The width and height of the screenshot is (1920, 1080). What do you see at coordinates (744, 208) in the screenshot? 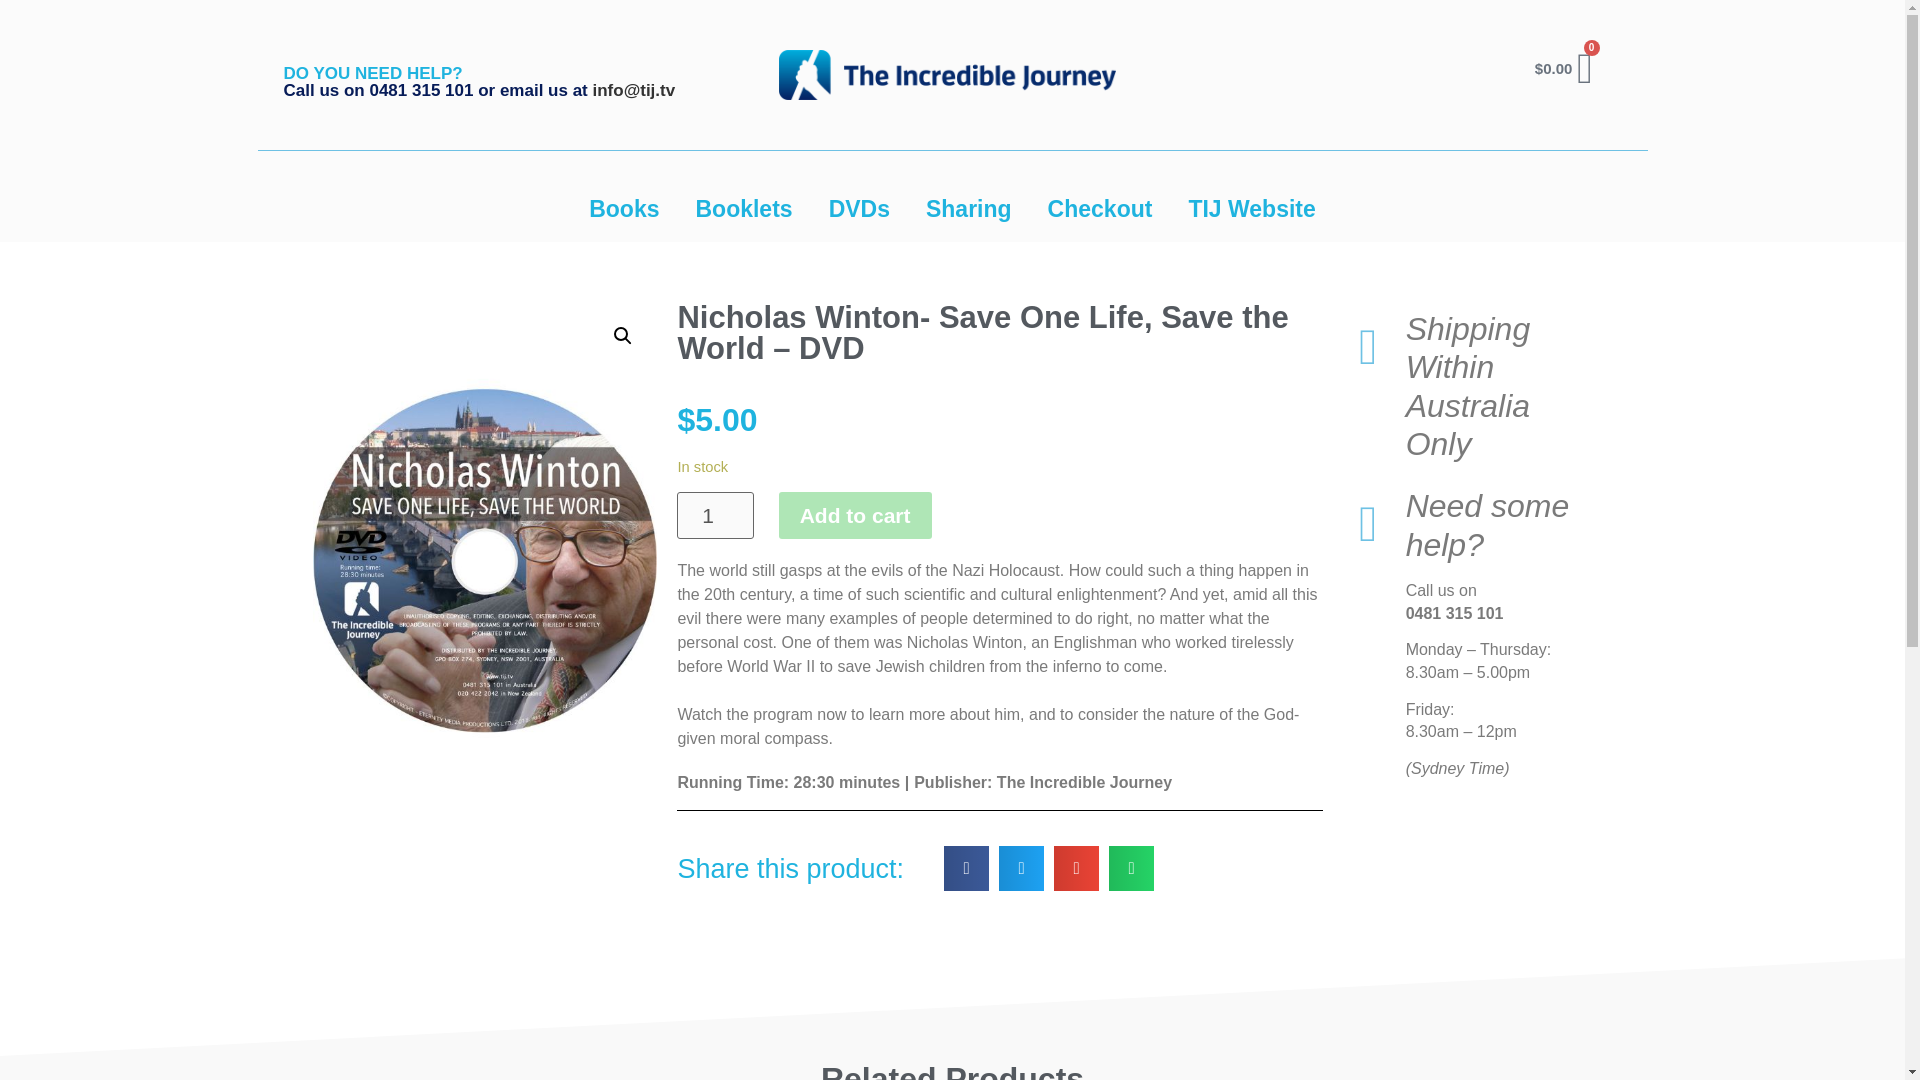
I see `Booklets` at bounding box center [744, 208].